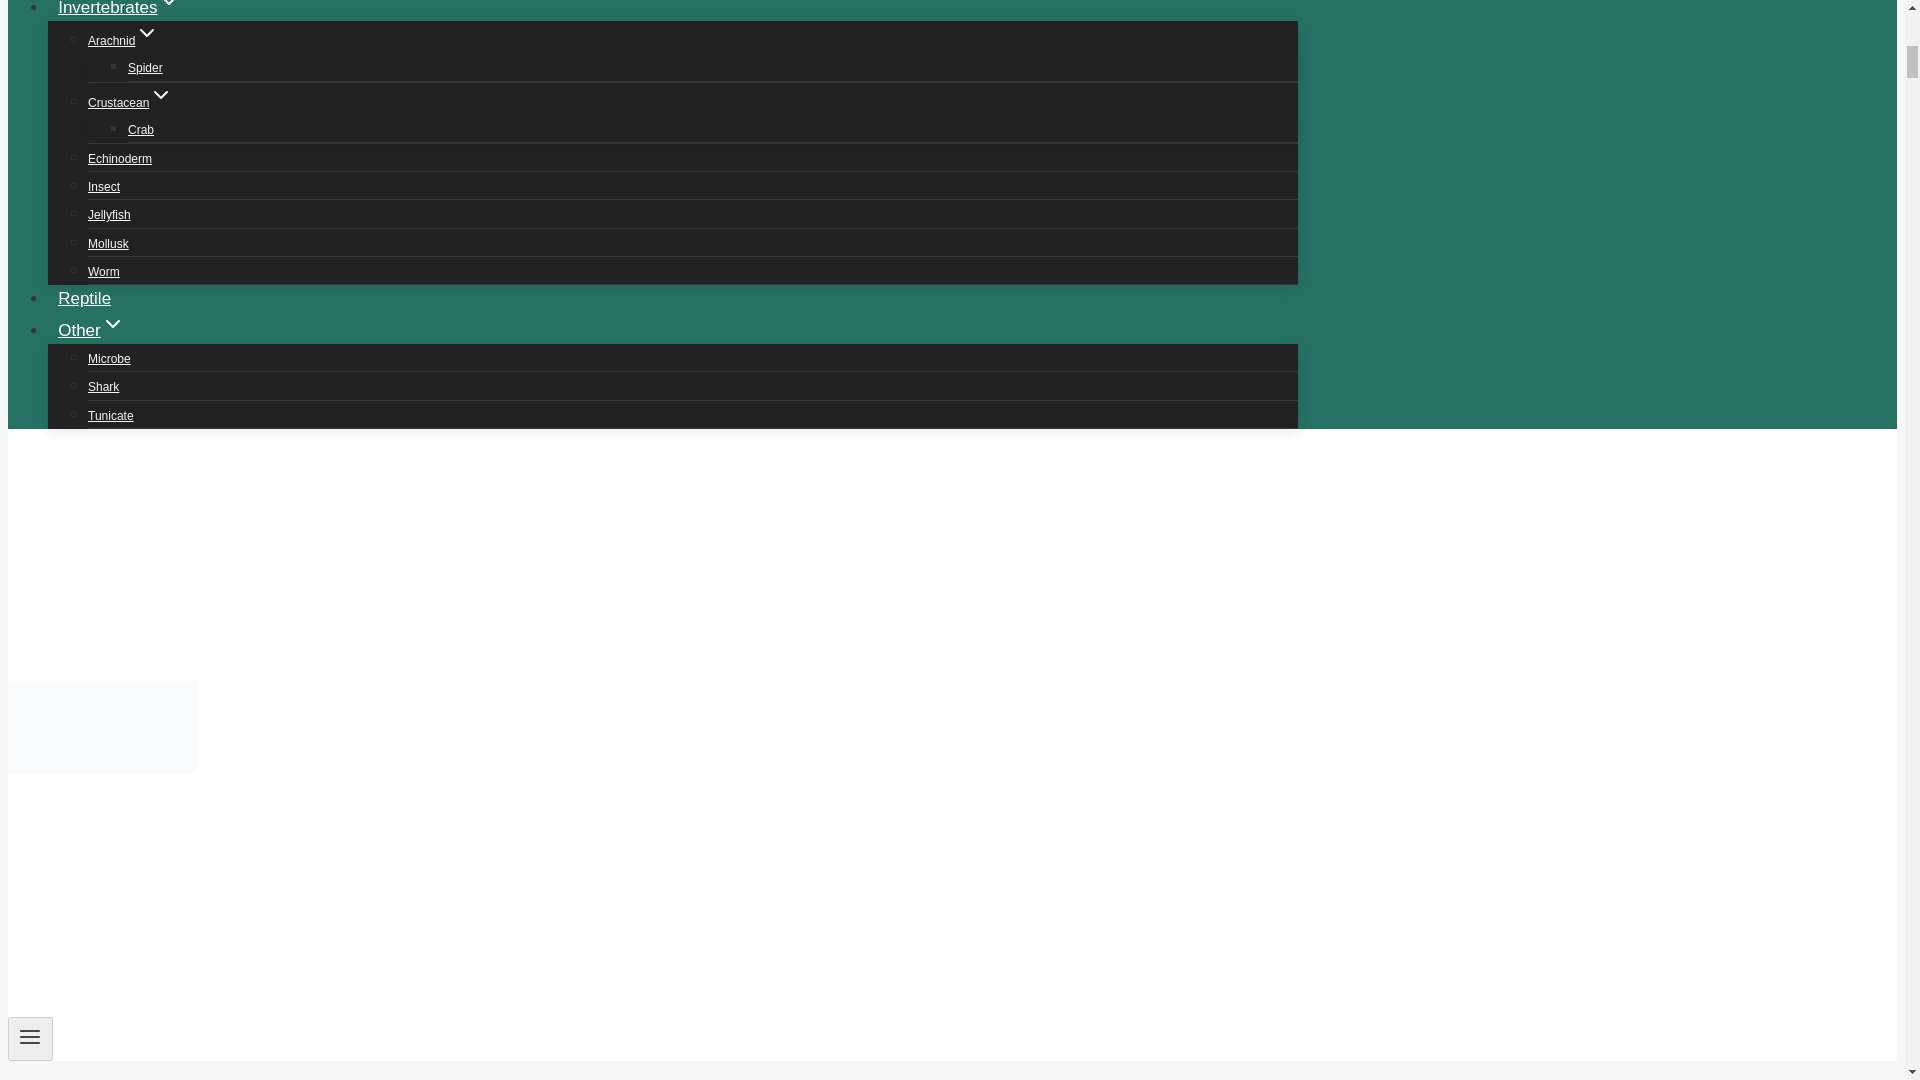 The image size is (1920, 1080). I want to click on CrustaceanExpand, so click(130, 103).